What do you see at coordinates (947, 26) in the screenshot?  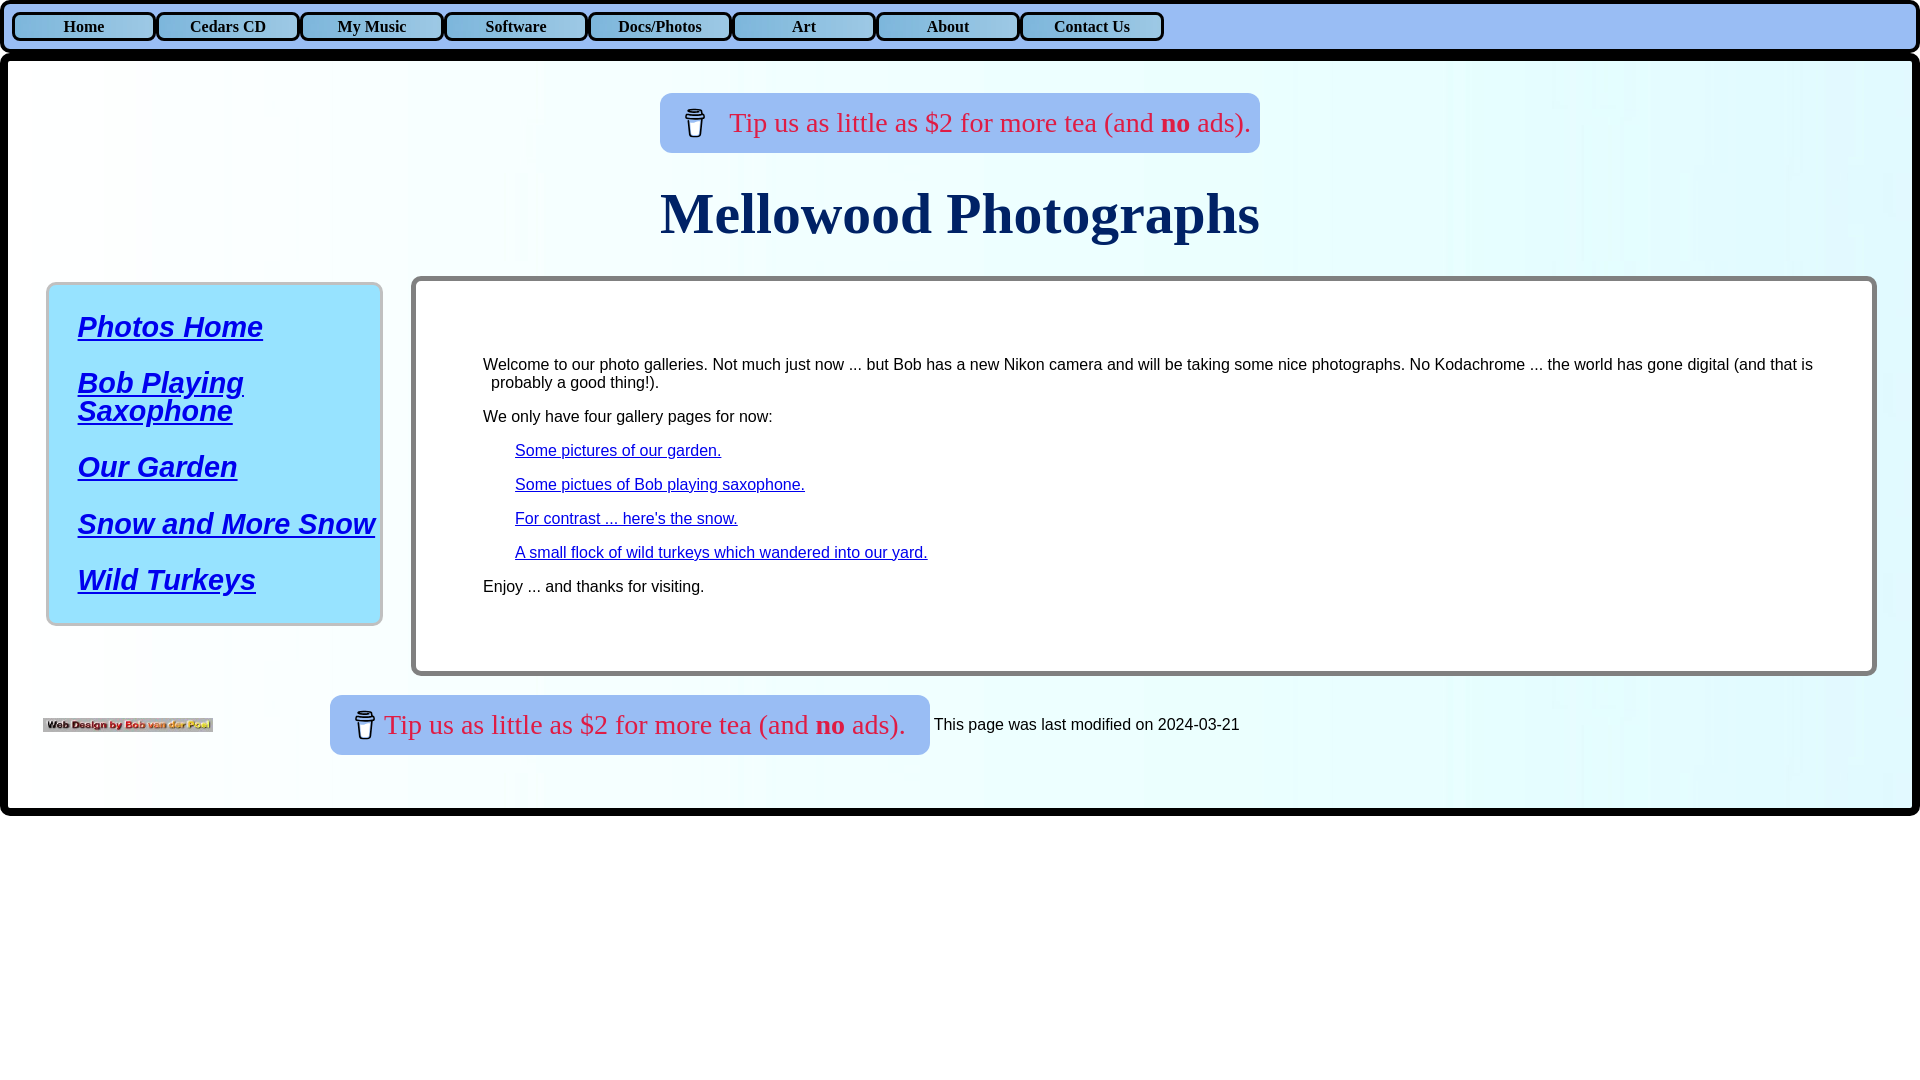 I see `About` at bounding box center [947, 26].